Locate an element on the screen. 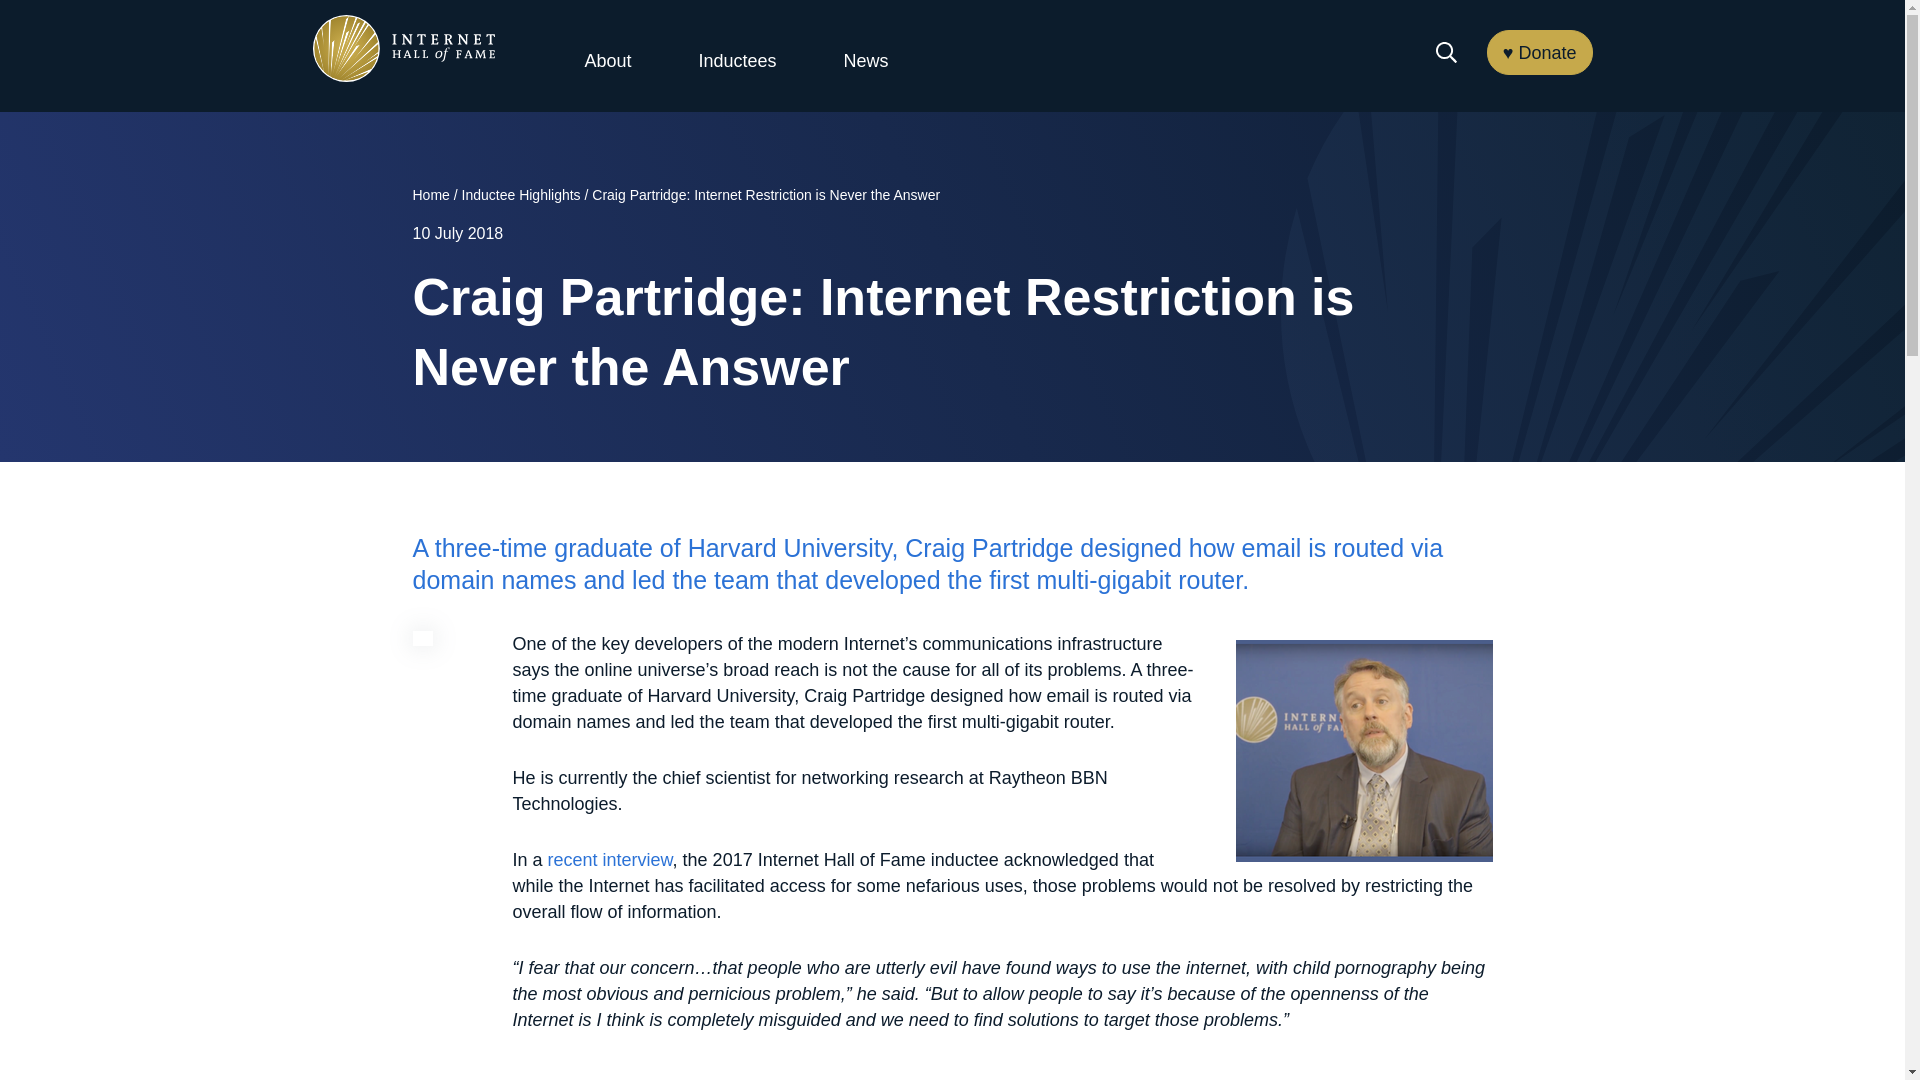 This screenshot has width=1920, height=1080. Inductee Highlights is located at coordinates (522, 194).